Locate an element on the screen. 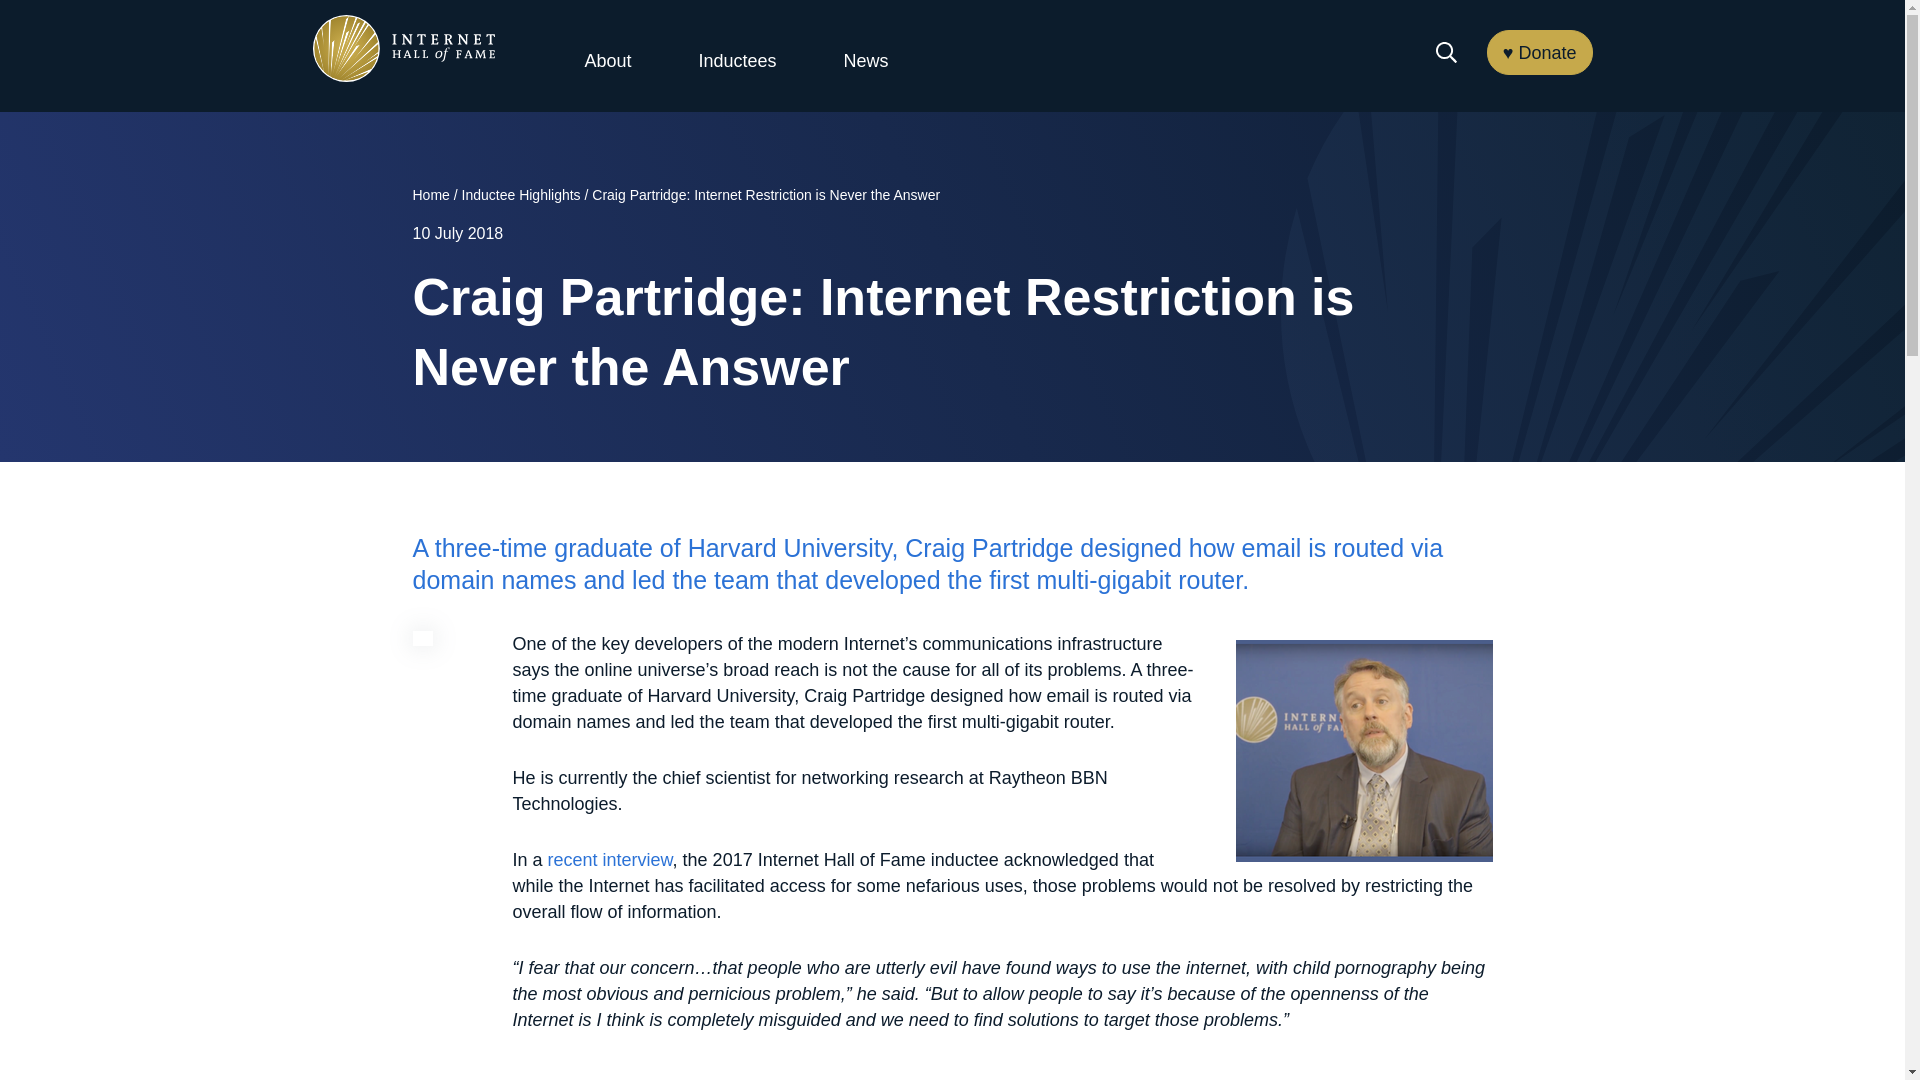 This screenshot has width=1920, height=1080. Inductee Highlights is located at coordinates (522, 194).